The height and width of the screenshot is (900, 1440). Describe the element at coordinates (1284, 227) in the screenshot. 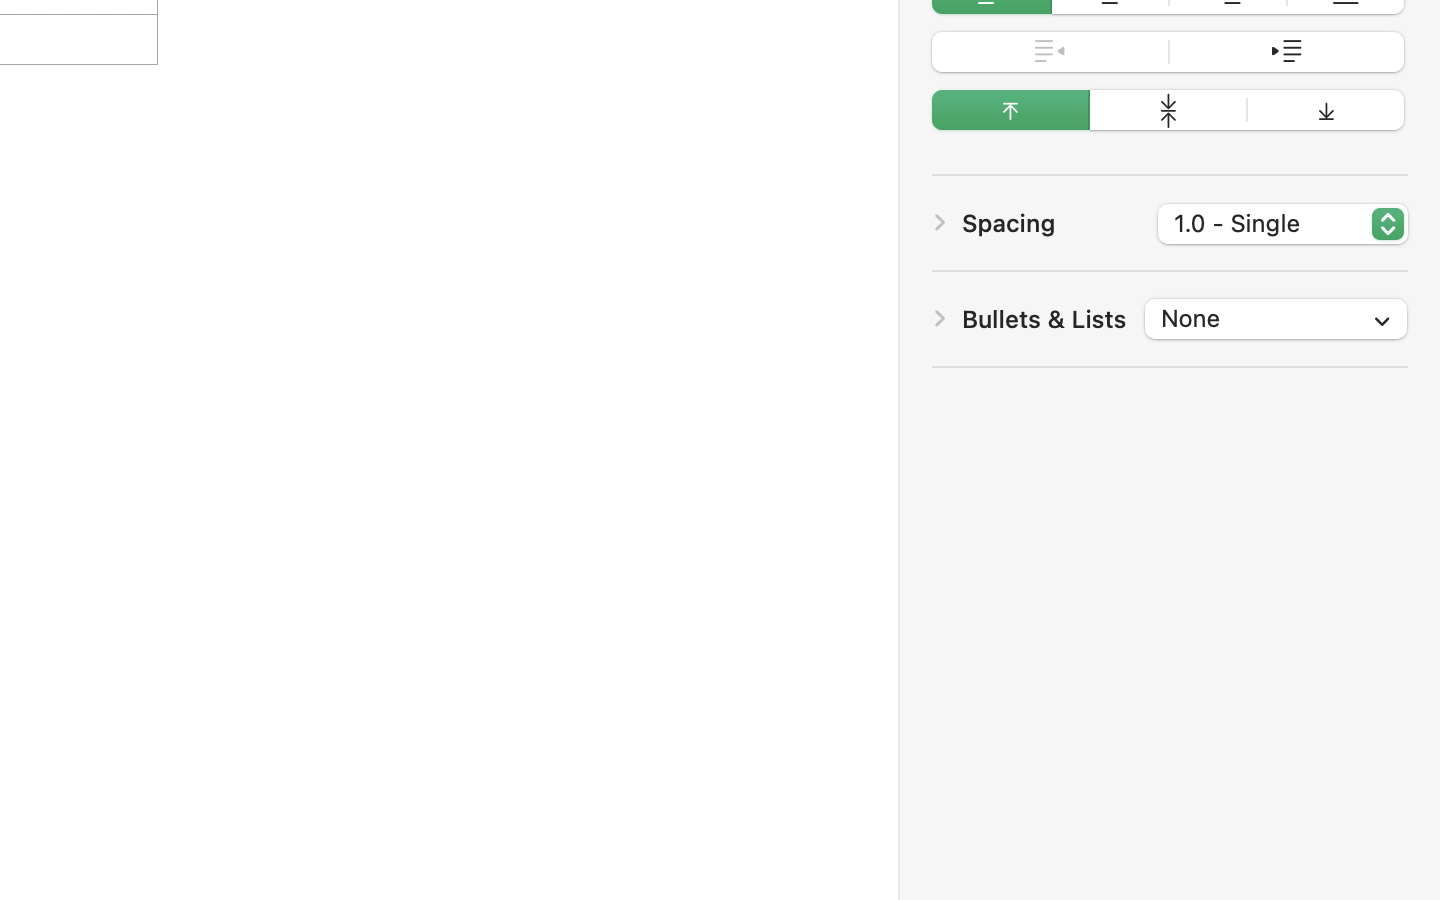

I see `1.0 - Single` at that location.